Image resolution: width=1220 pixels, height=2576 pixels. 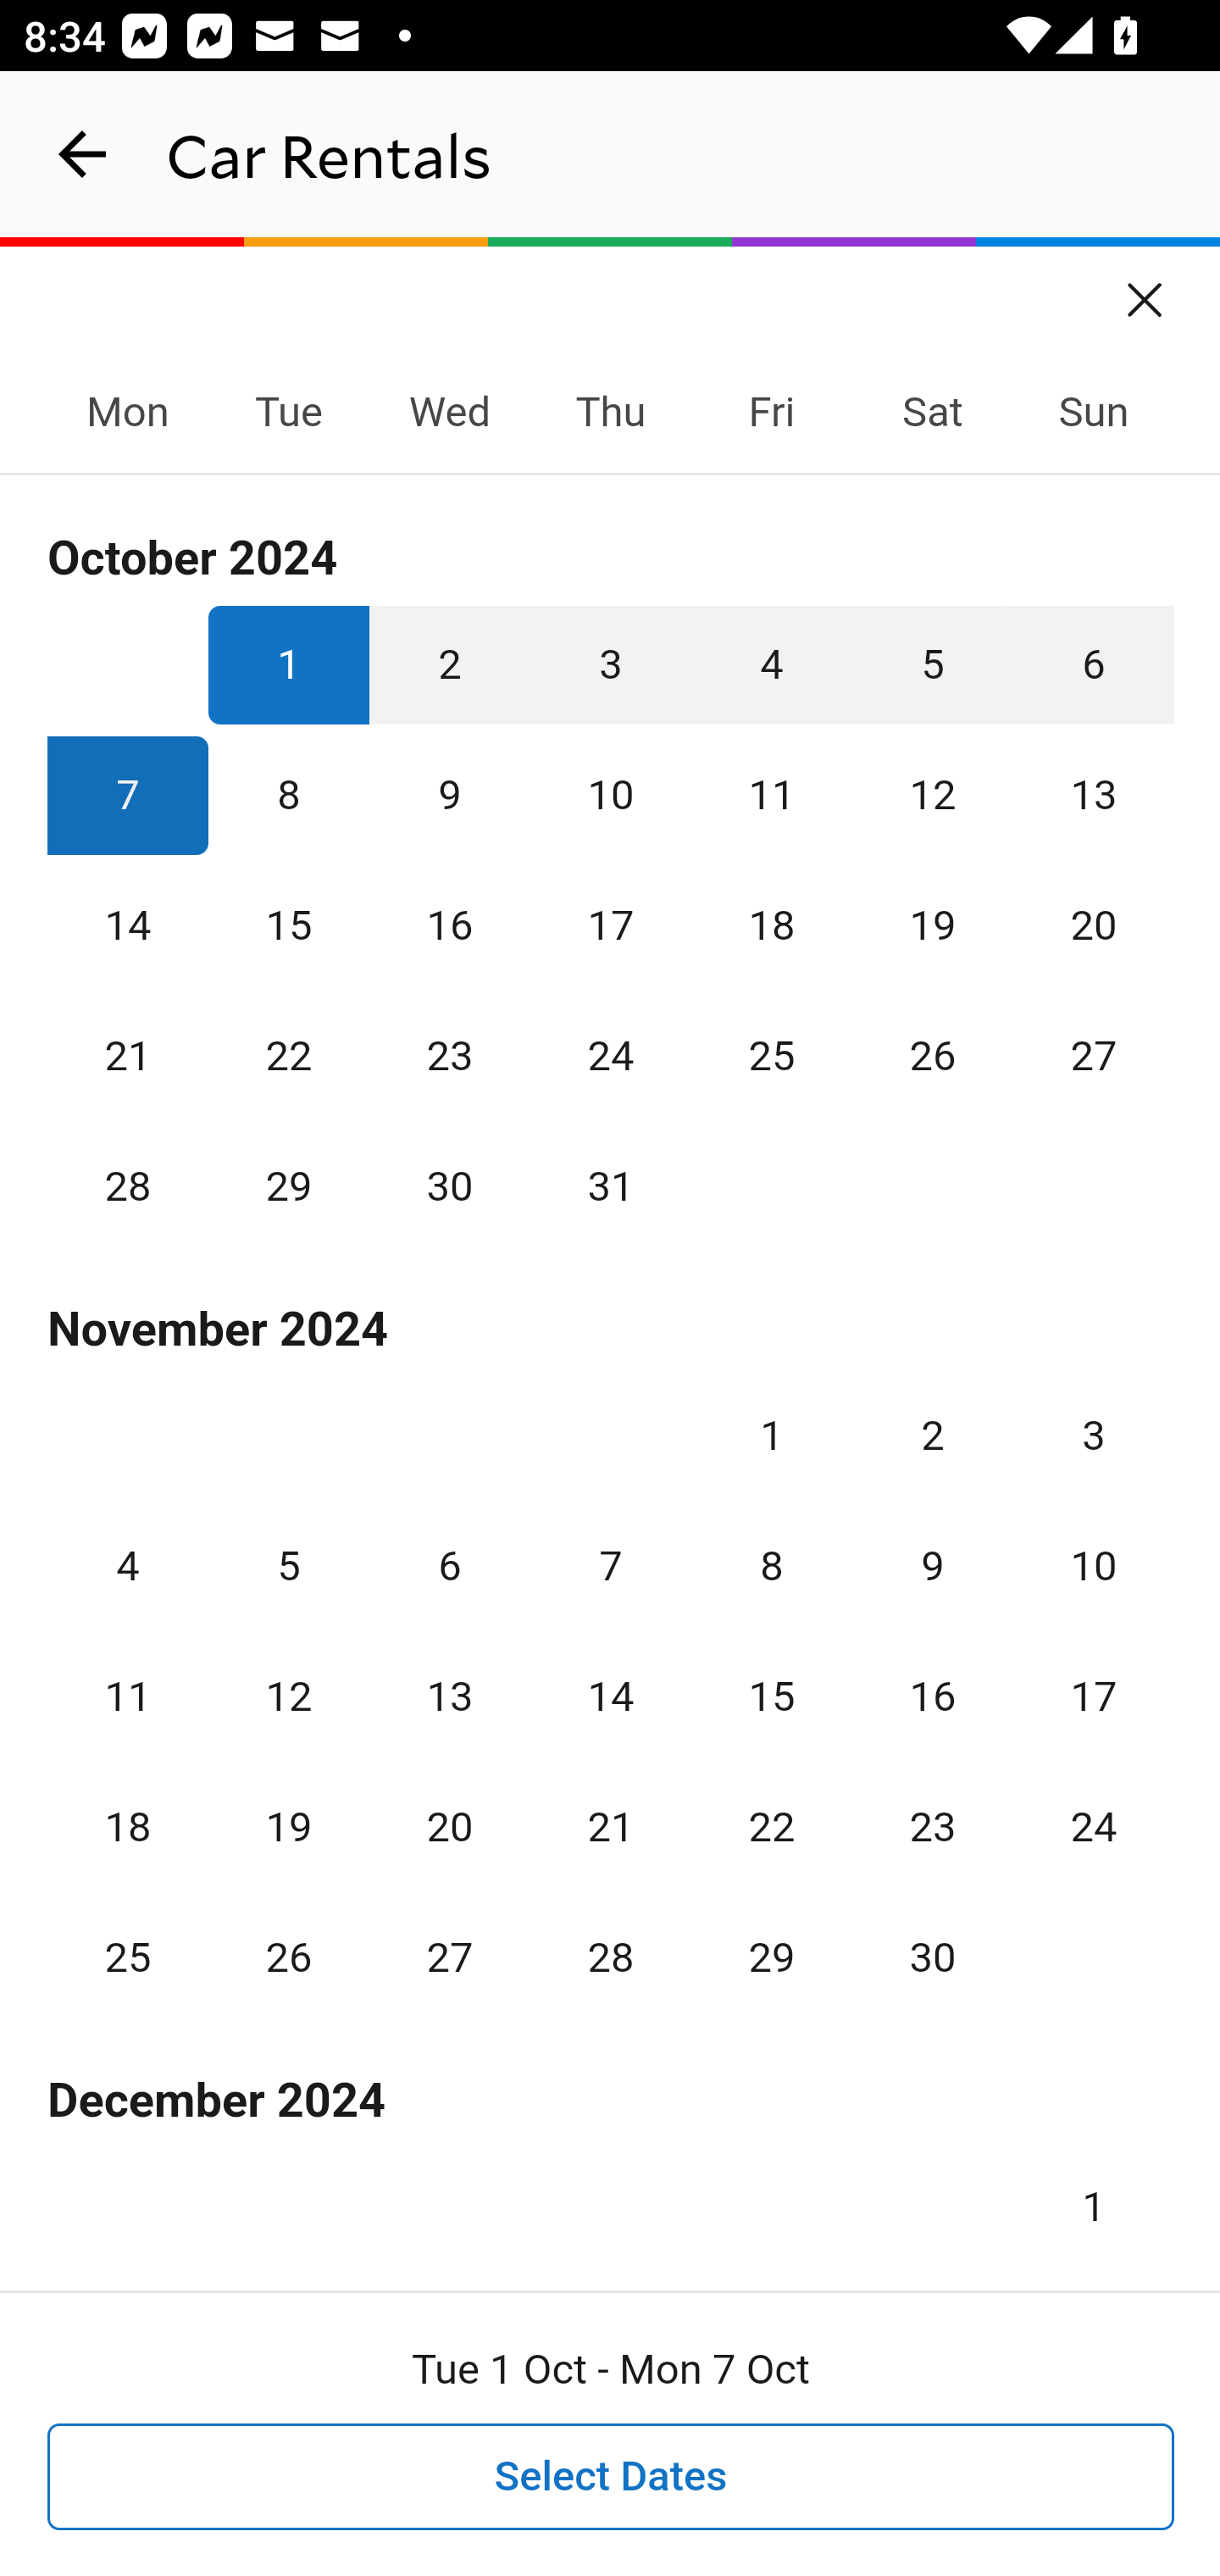 I want to click on 7 October 2024, so click(x=129, y=796).